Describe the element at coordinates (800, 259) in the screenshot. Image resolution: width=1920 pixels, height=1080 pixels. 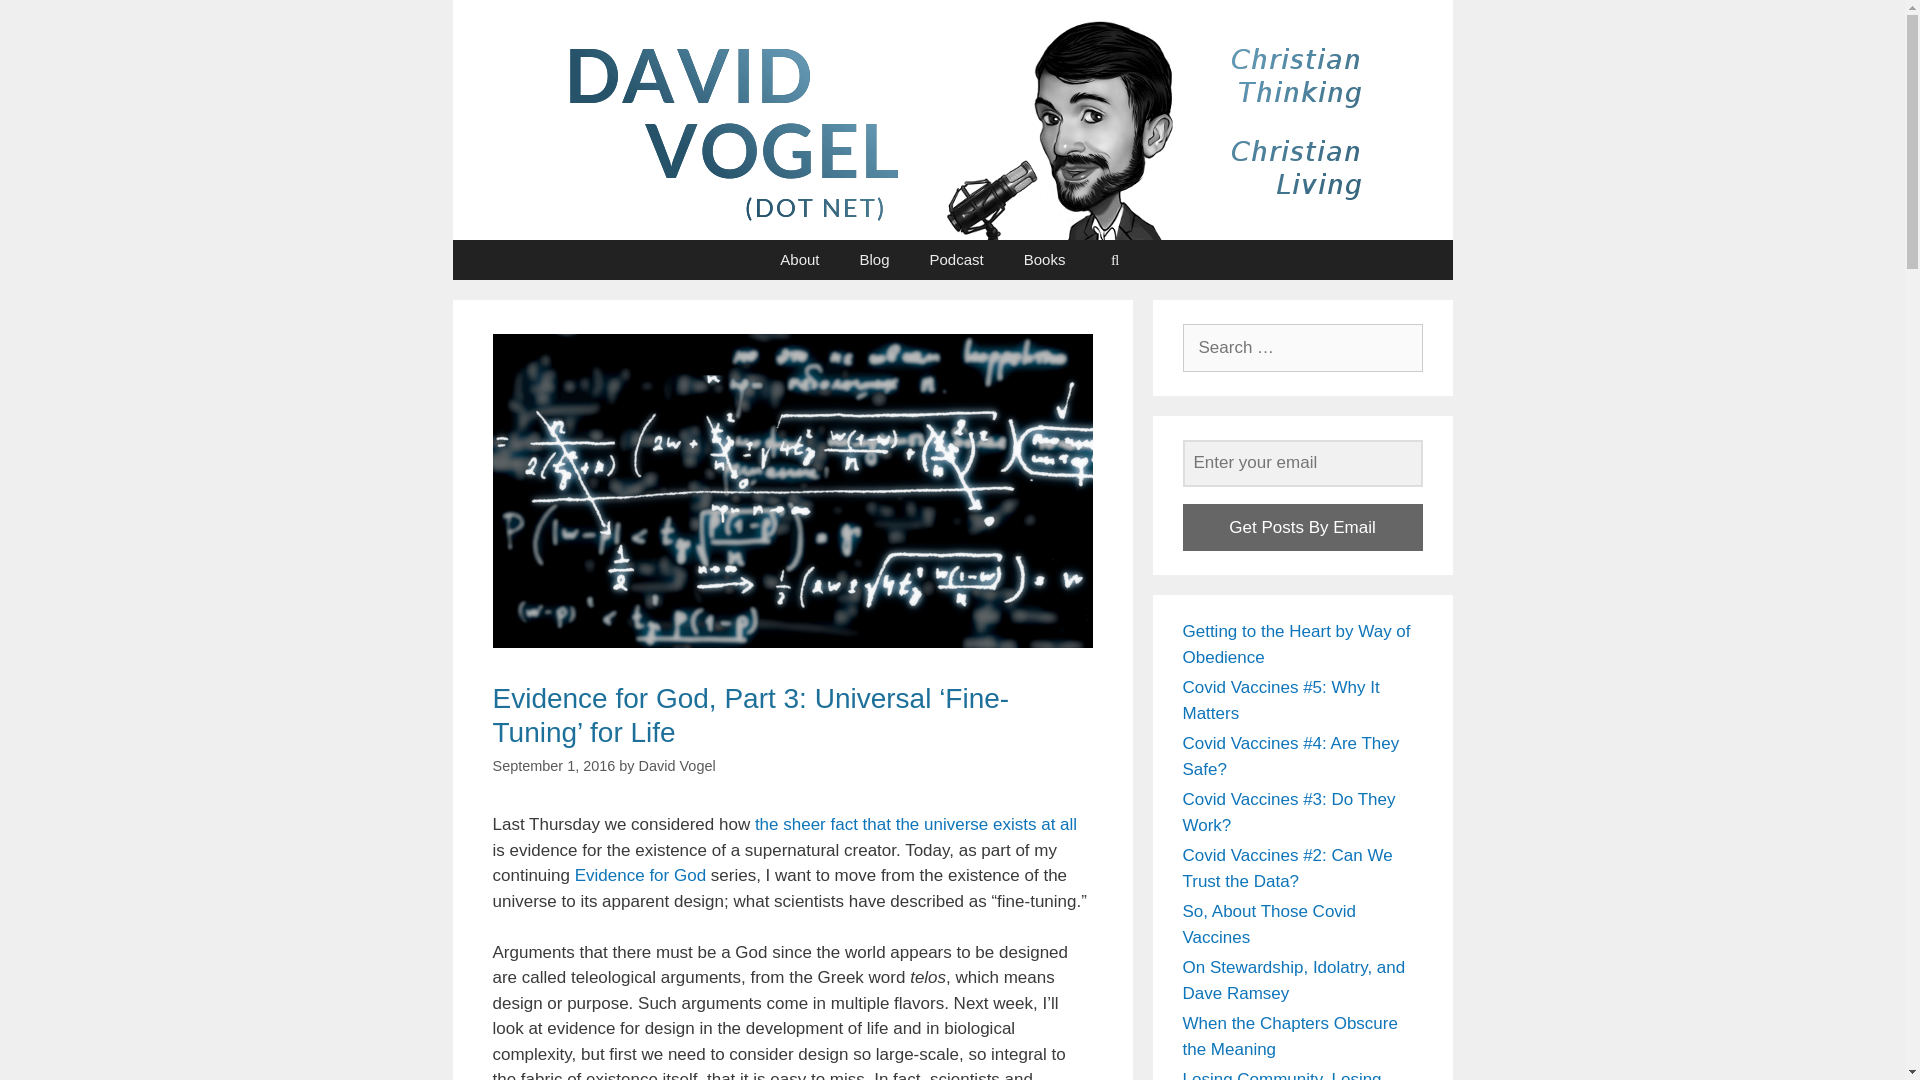
I see `About` at that location.